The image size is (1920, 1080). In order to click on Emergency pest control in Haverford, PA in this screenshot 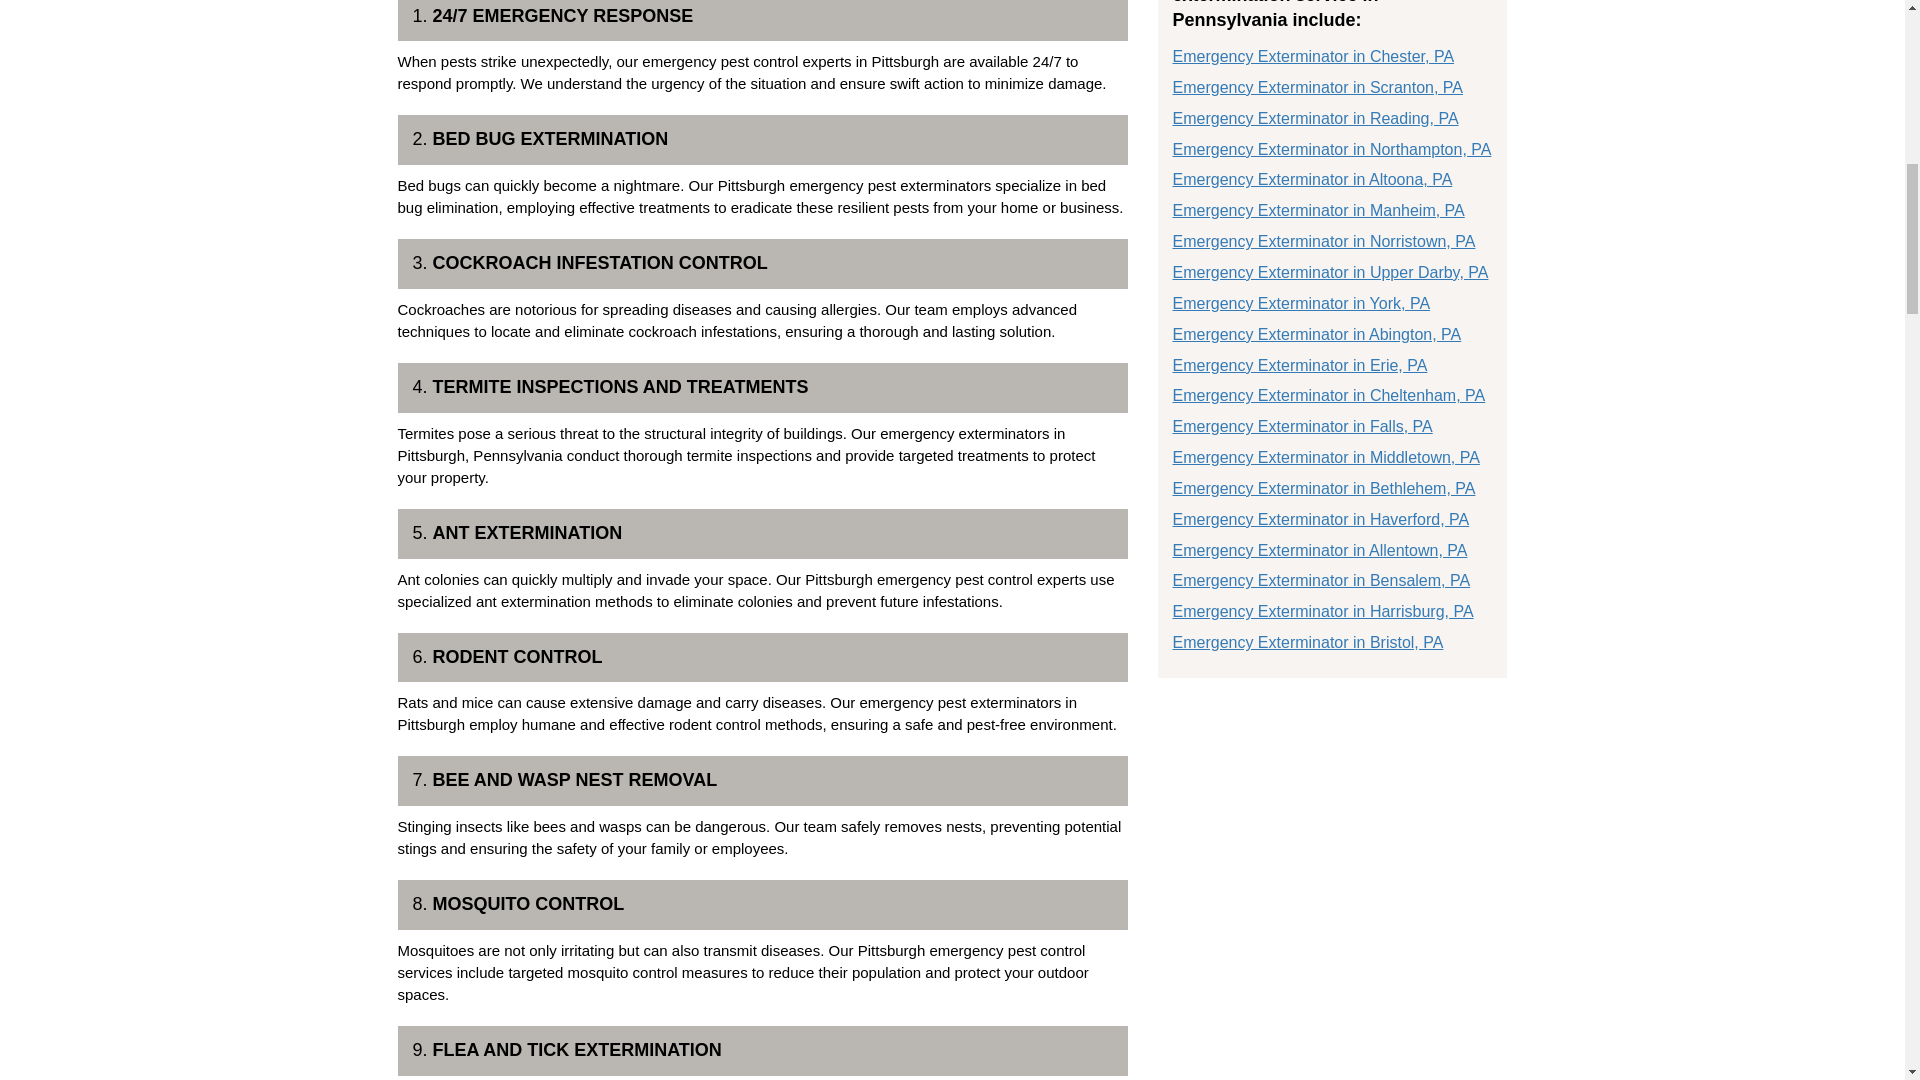, I will do `click(1320, 519)`.